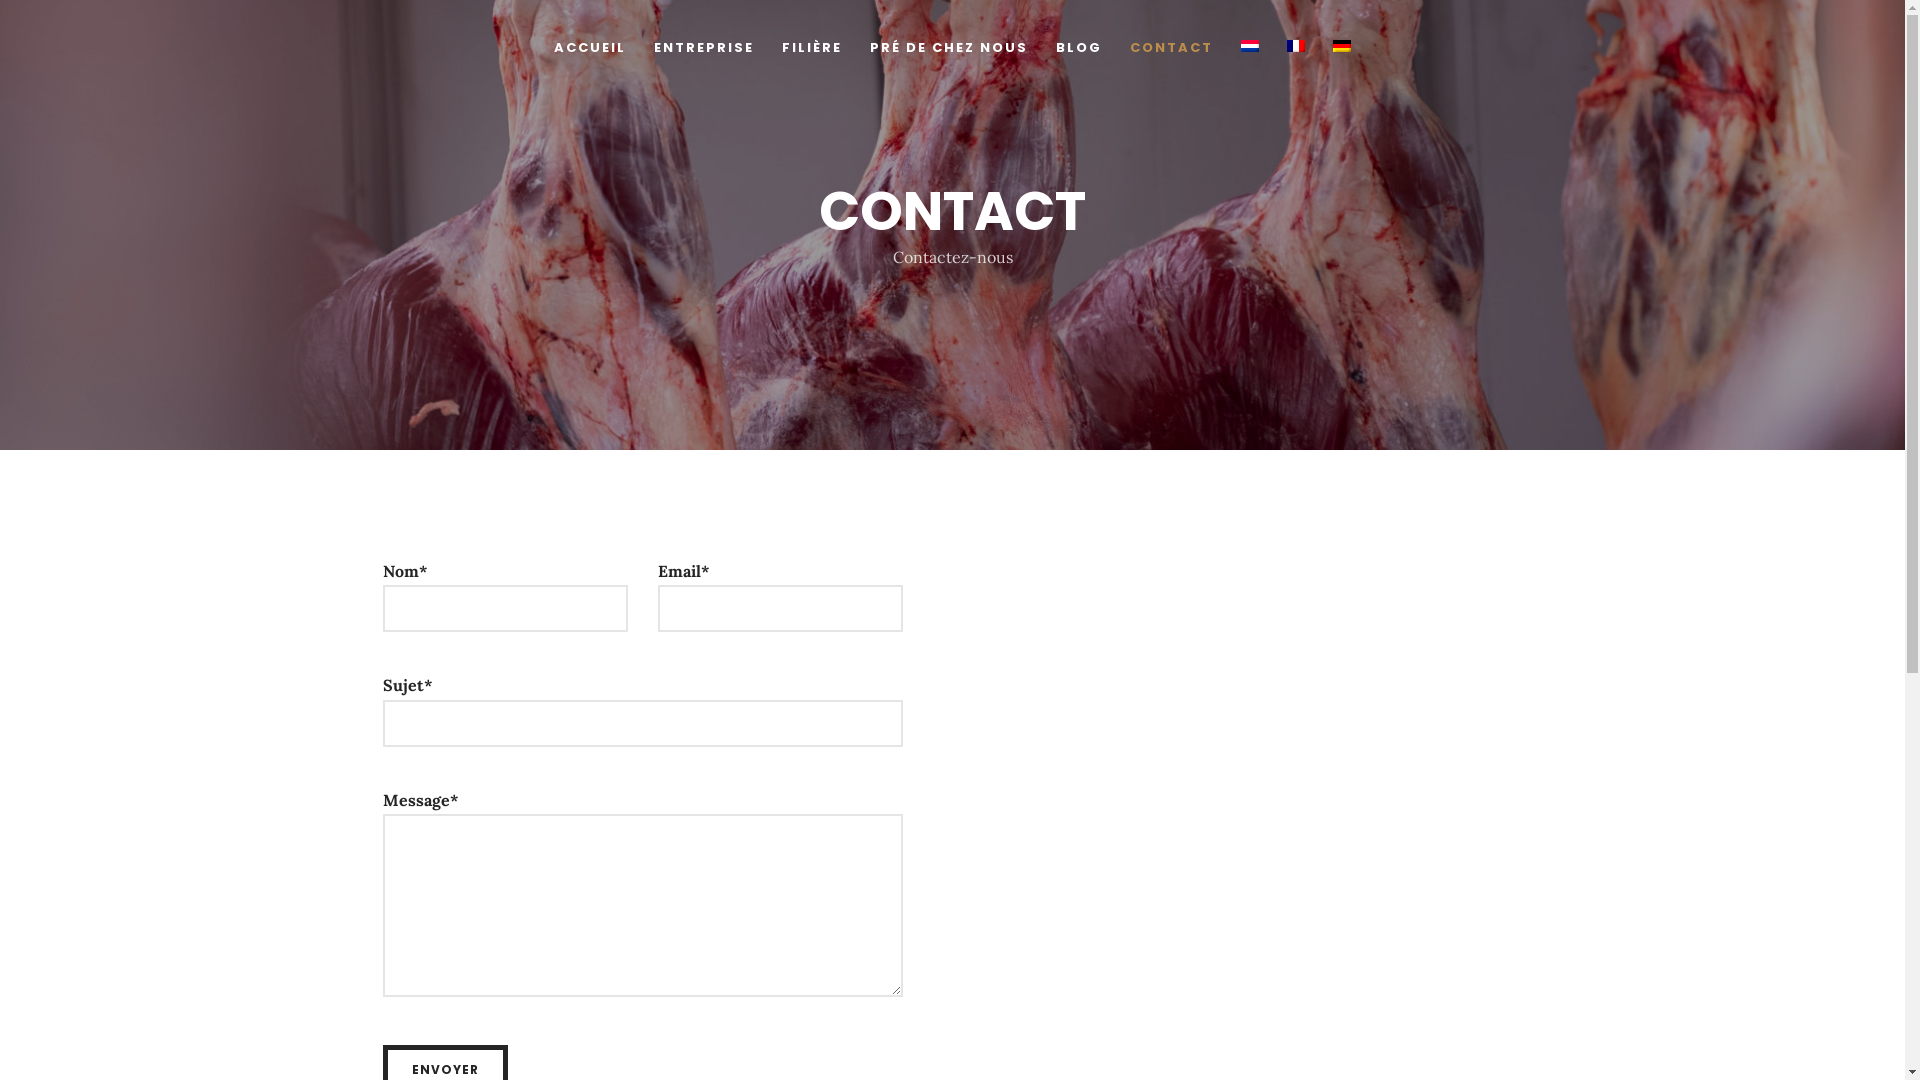 This screenshot has width=1920, height=1080. I want to click on CONTACT, so click(1172, 54).